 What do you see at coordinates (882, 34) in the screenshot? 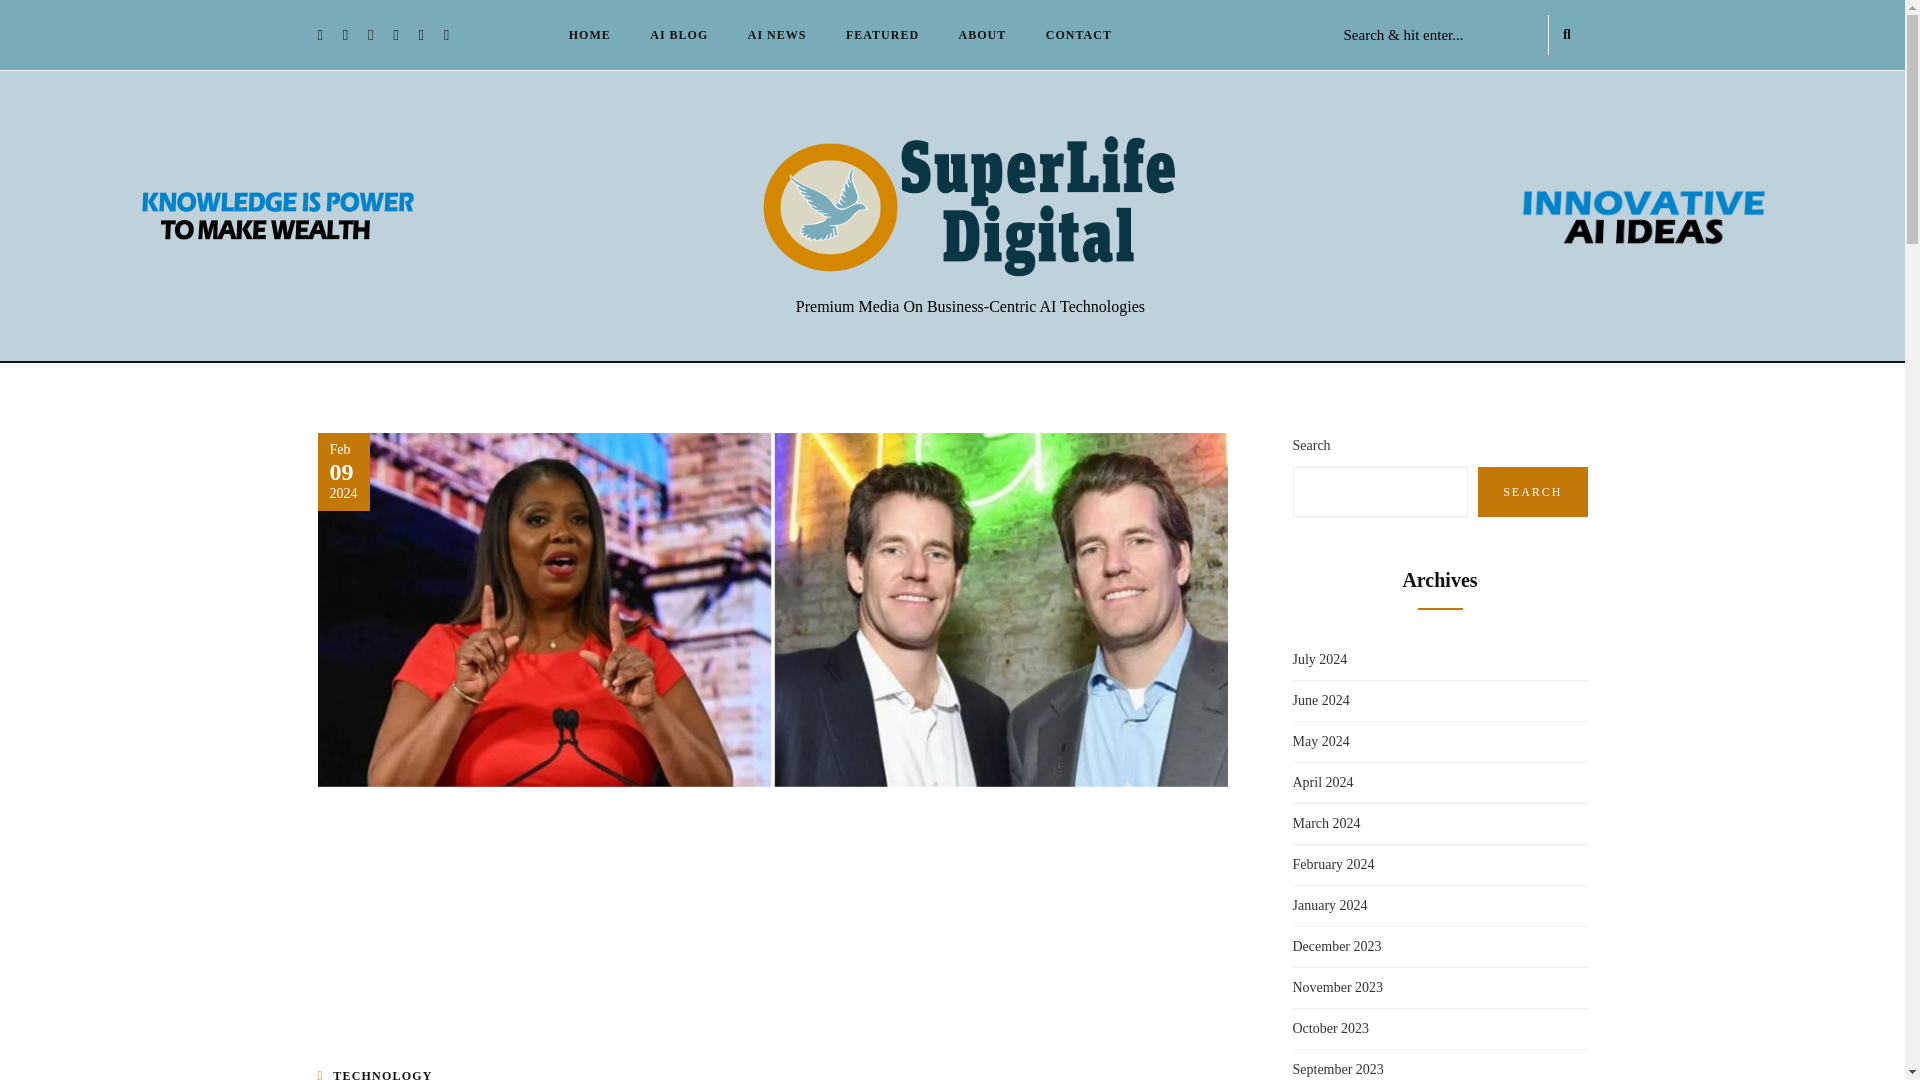
I see `FEATURED` at bounding box center [882, 34].